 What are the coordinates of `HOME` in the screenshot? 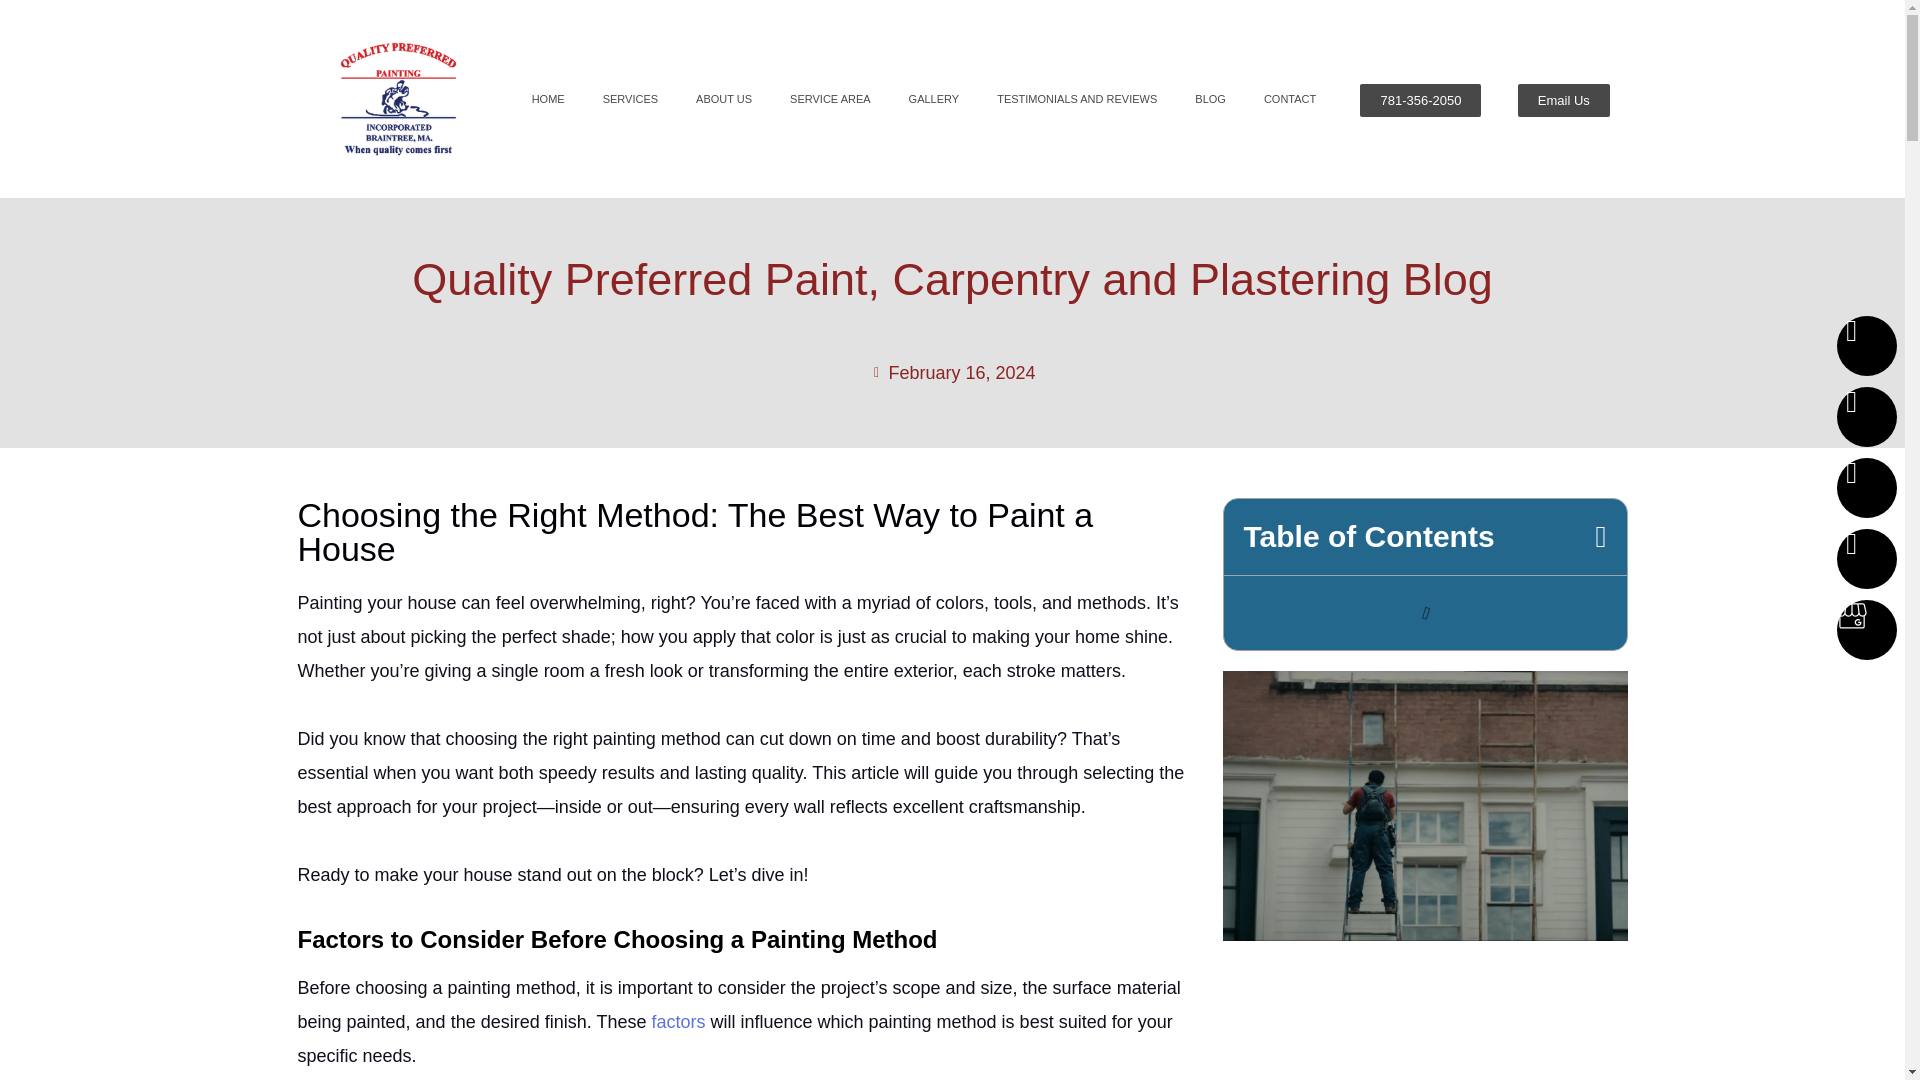 It's located at (548, 98).